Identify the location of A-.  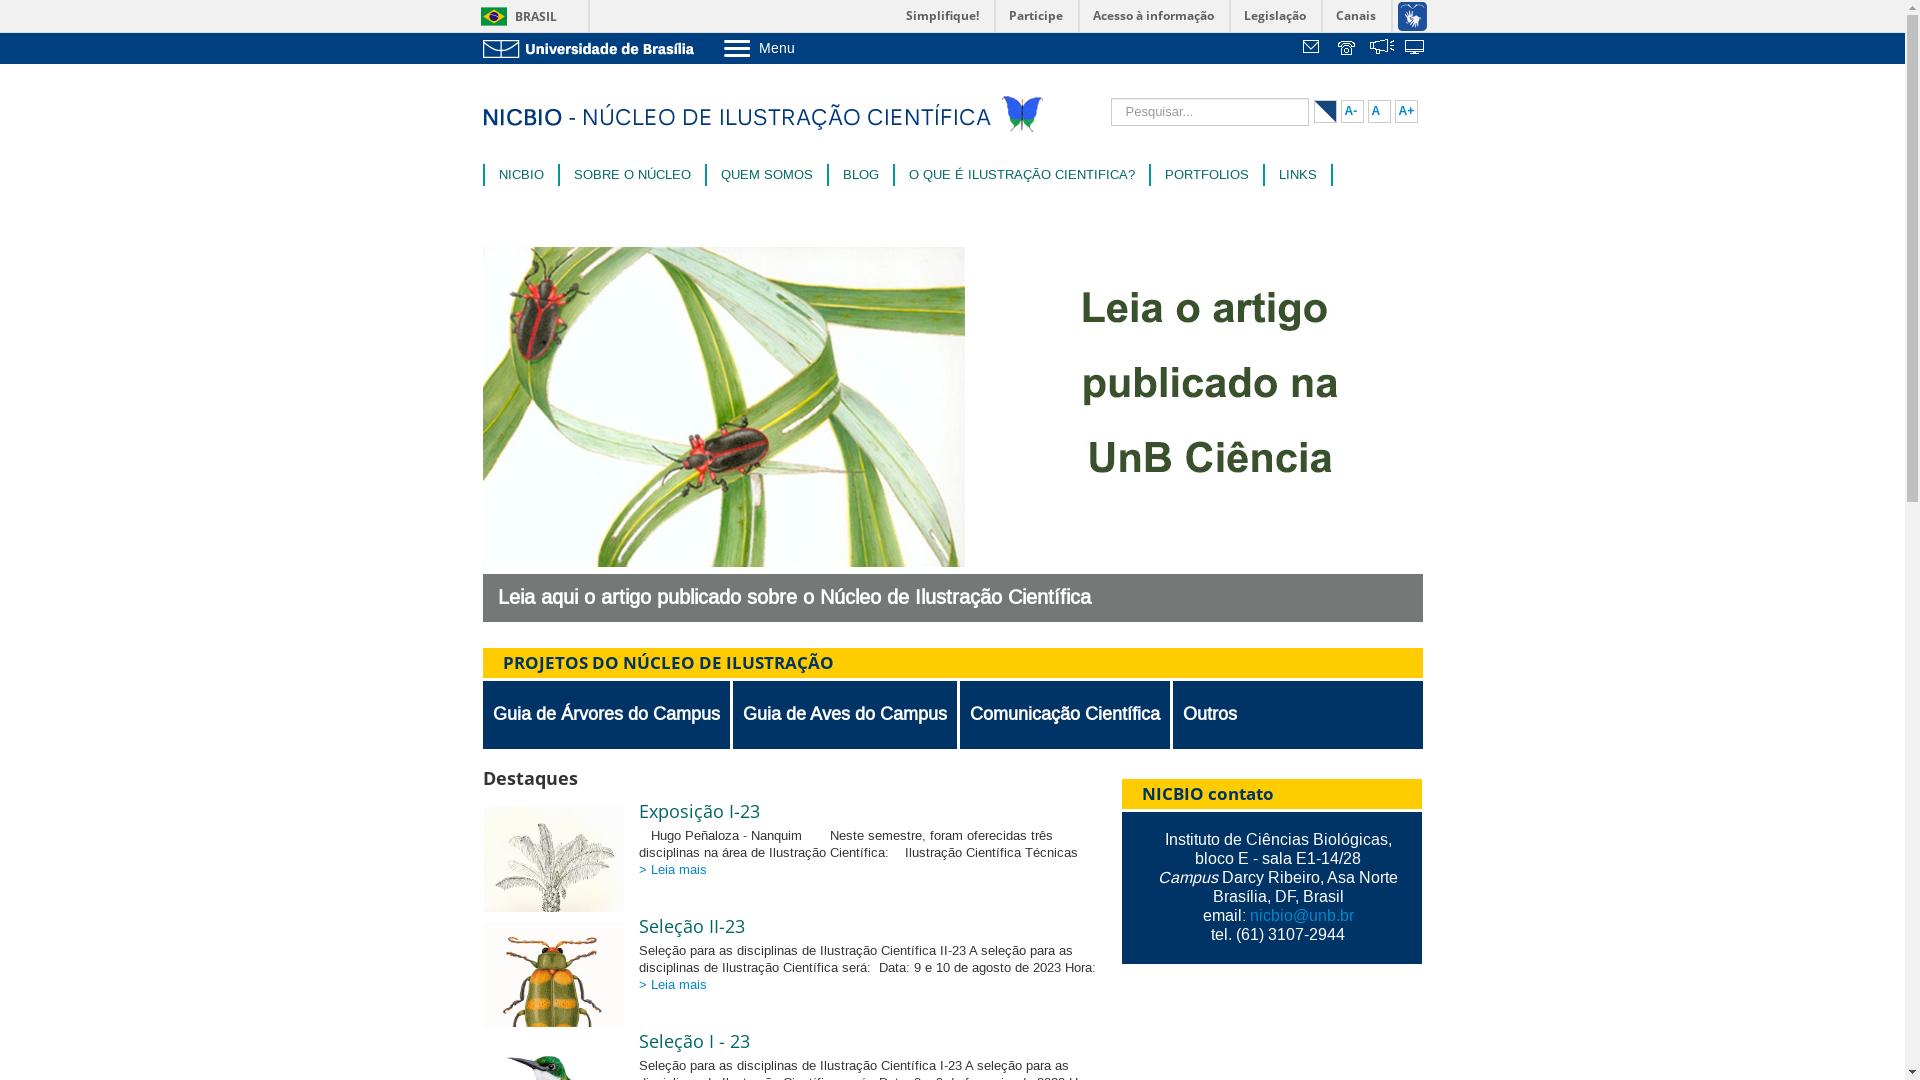
(1352, 112).